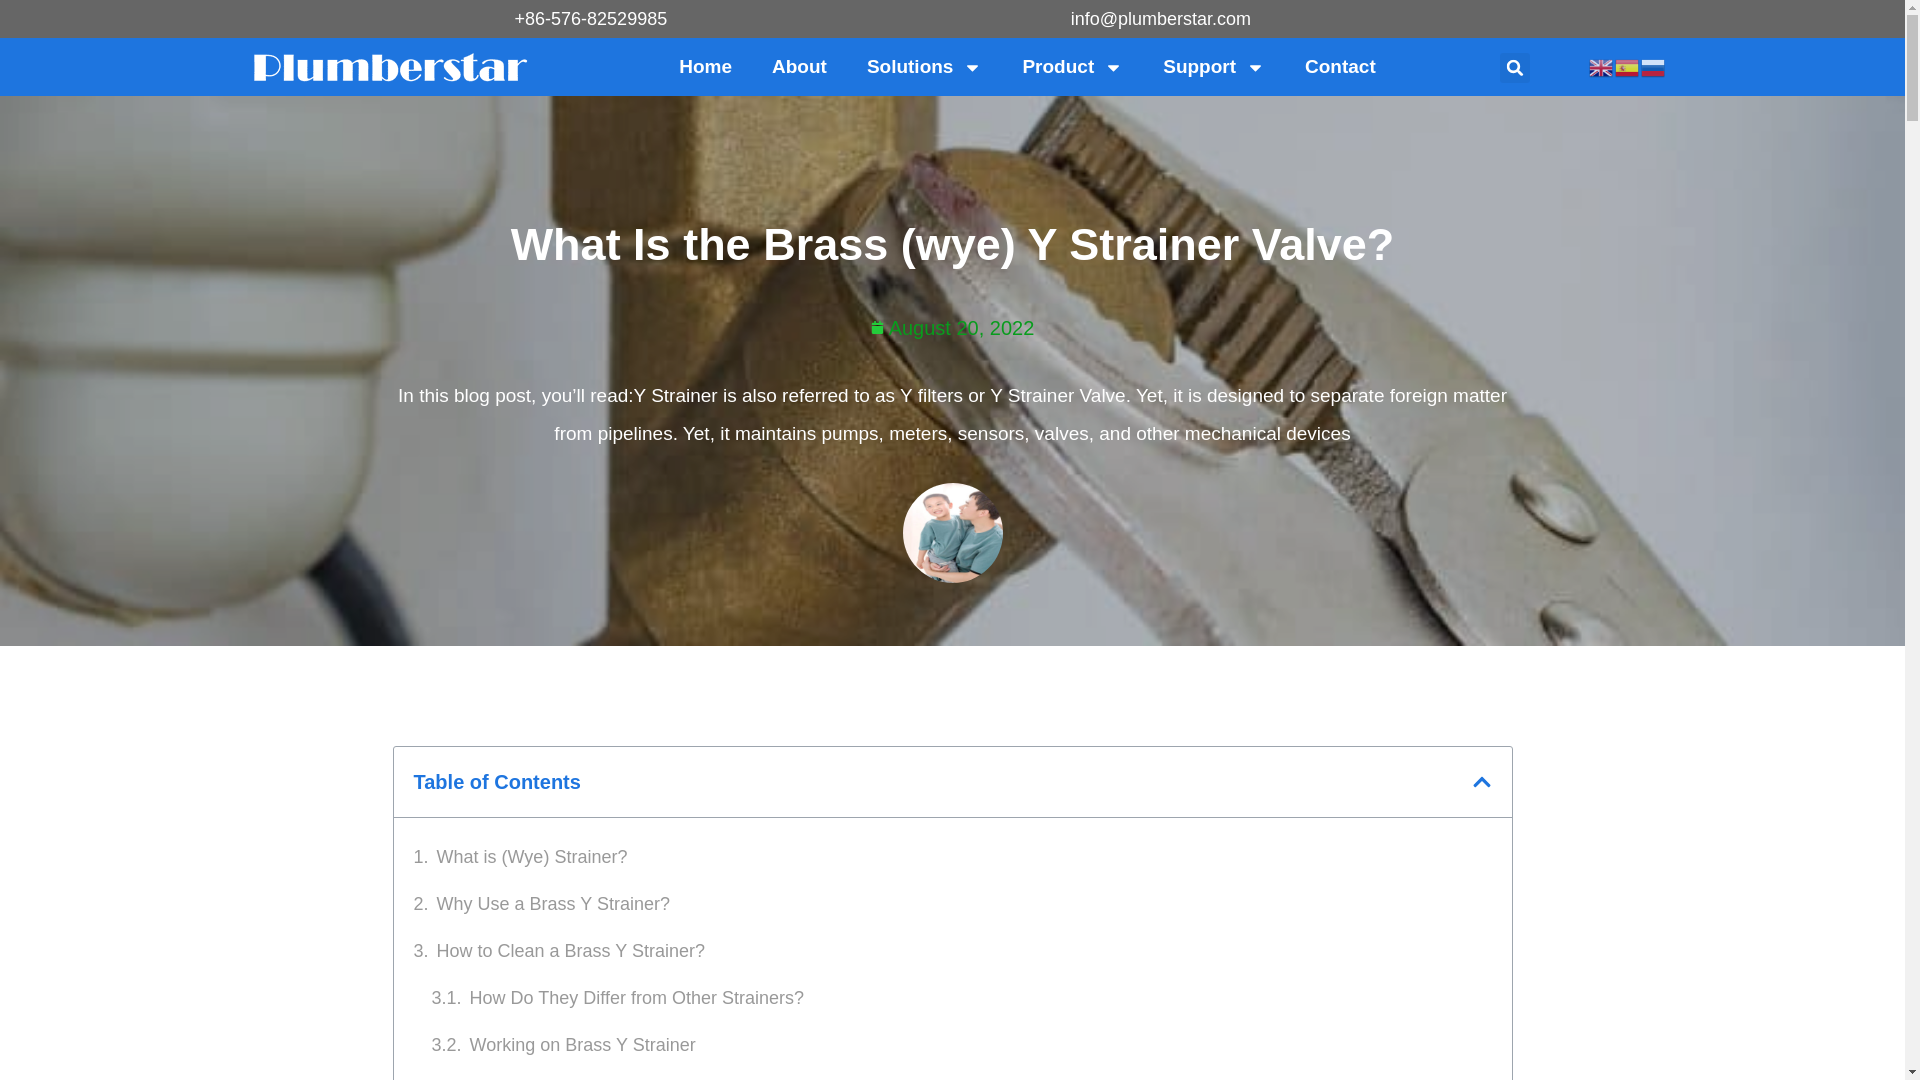  Describe the element at coordinates (1600, 66) in the screenshot. I see `English` at that location.